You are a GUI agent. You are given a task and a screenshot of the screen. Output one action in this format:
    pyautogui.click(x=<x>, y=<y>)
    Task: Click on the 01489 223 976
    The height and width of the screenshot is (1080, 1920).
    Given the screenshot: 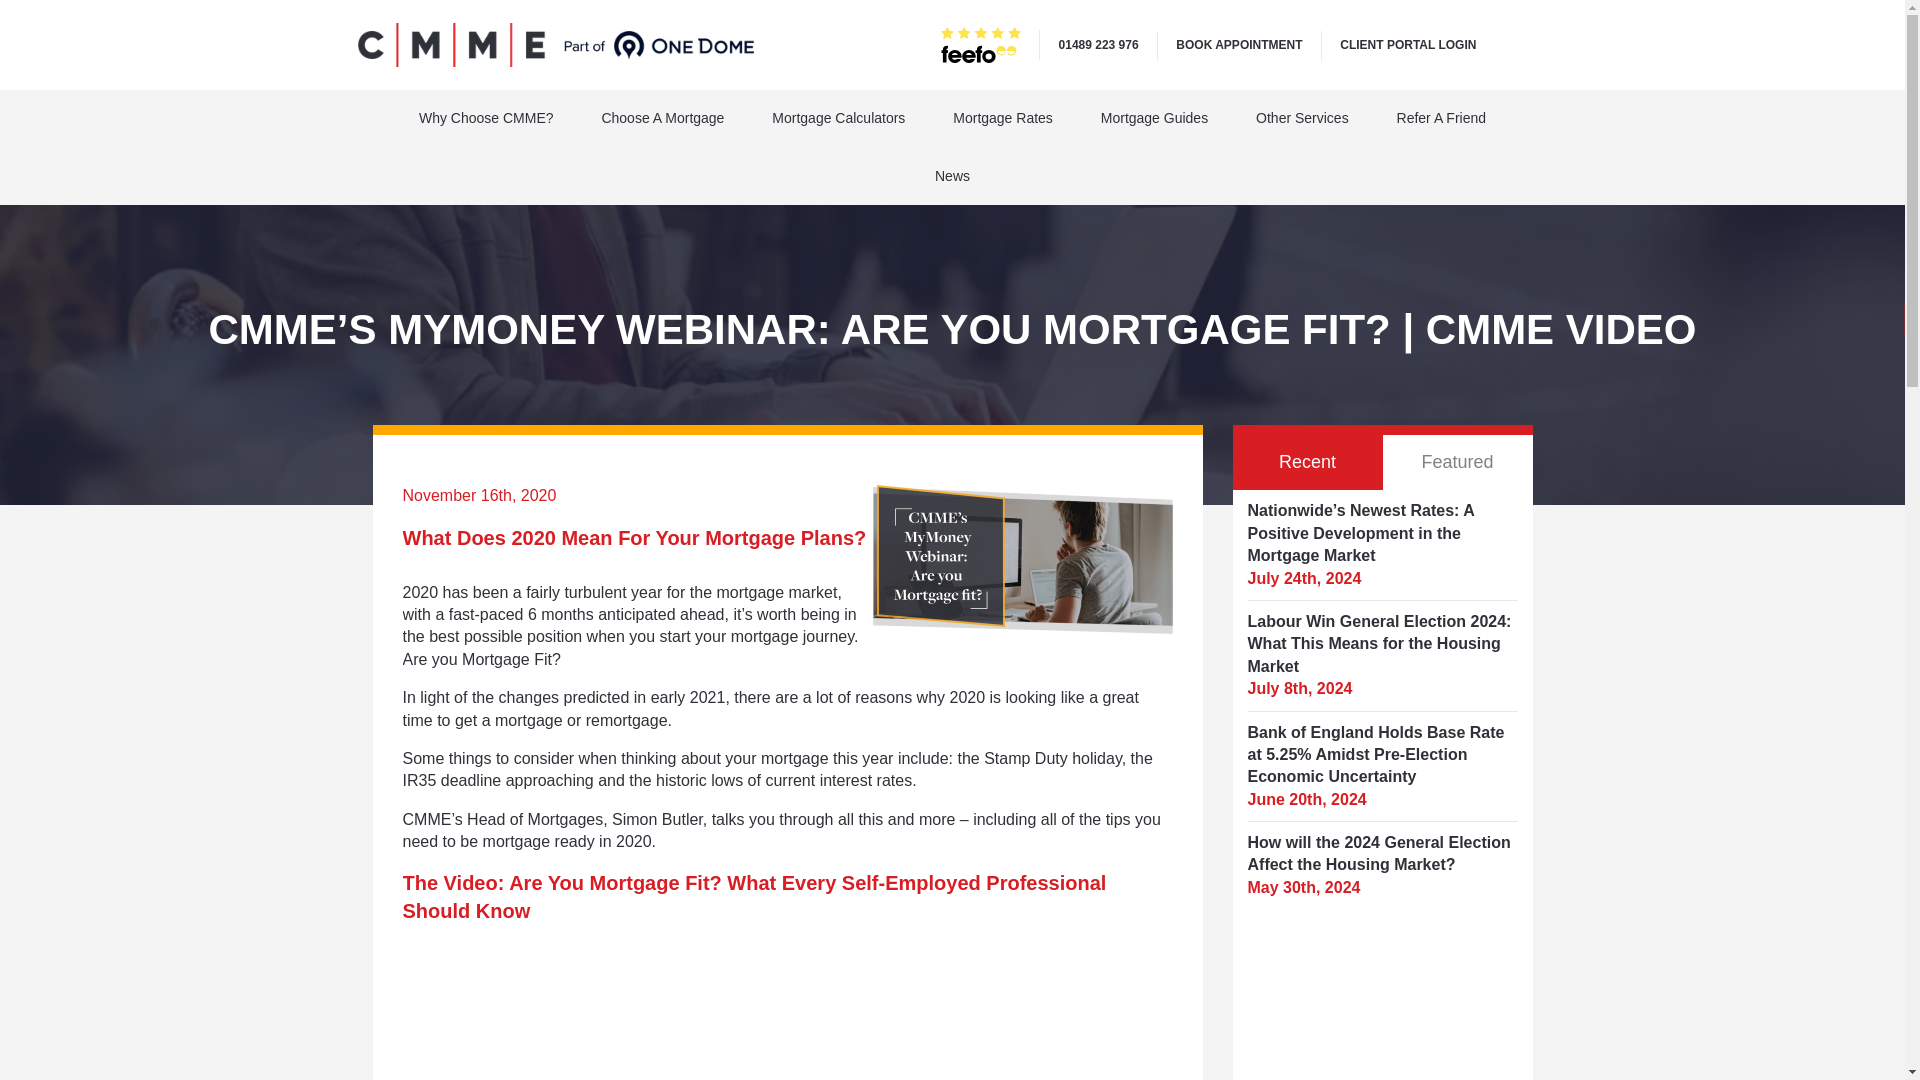 What is the action you would take?
    pyautogui.click(x=1098, y=44)
    